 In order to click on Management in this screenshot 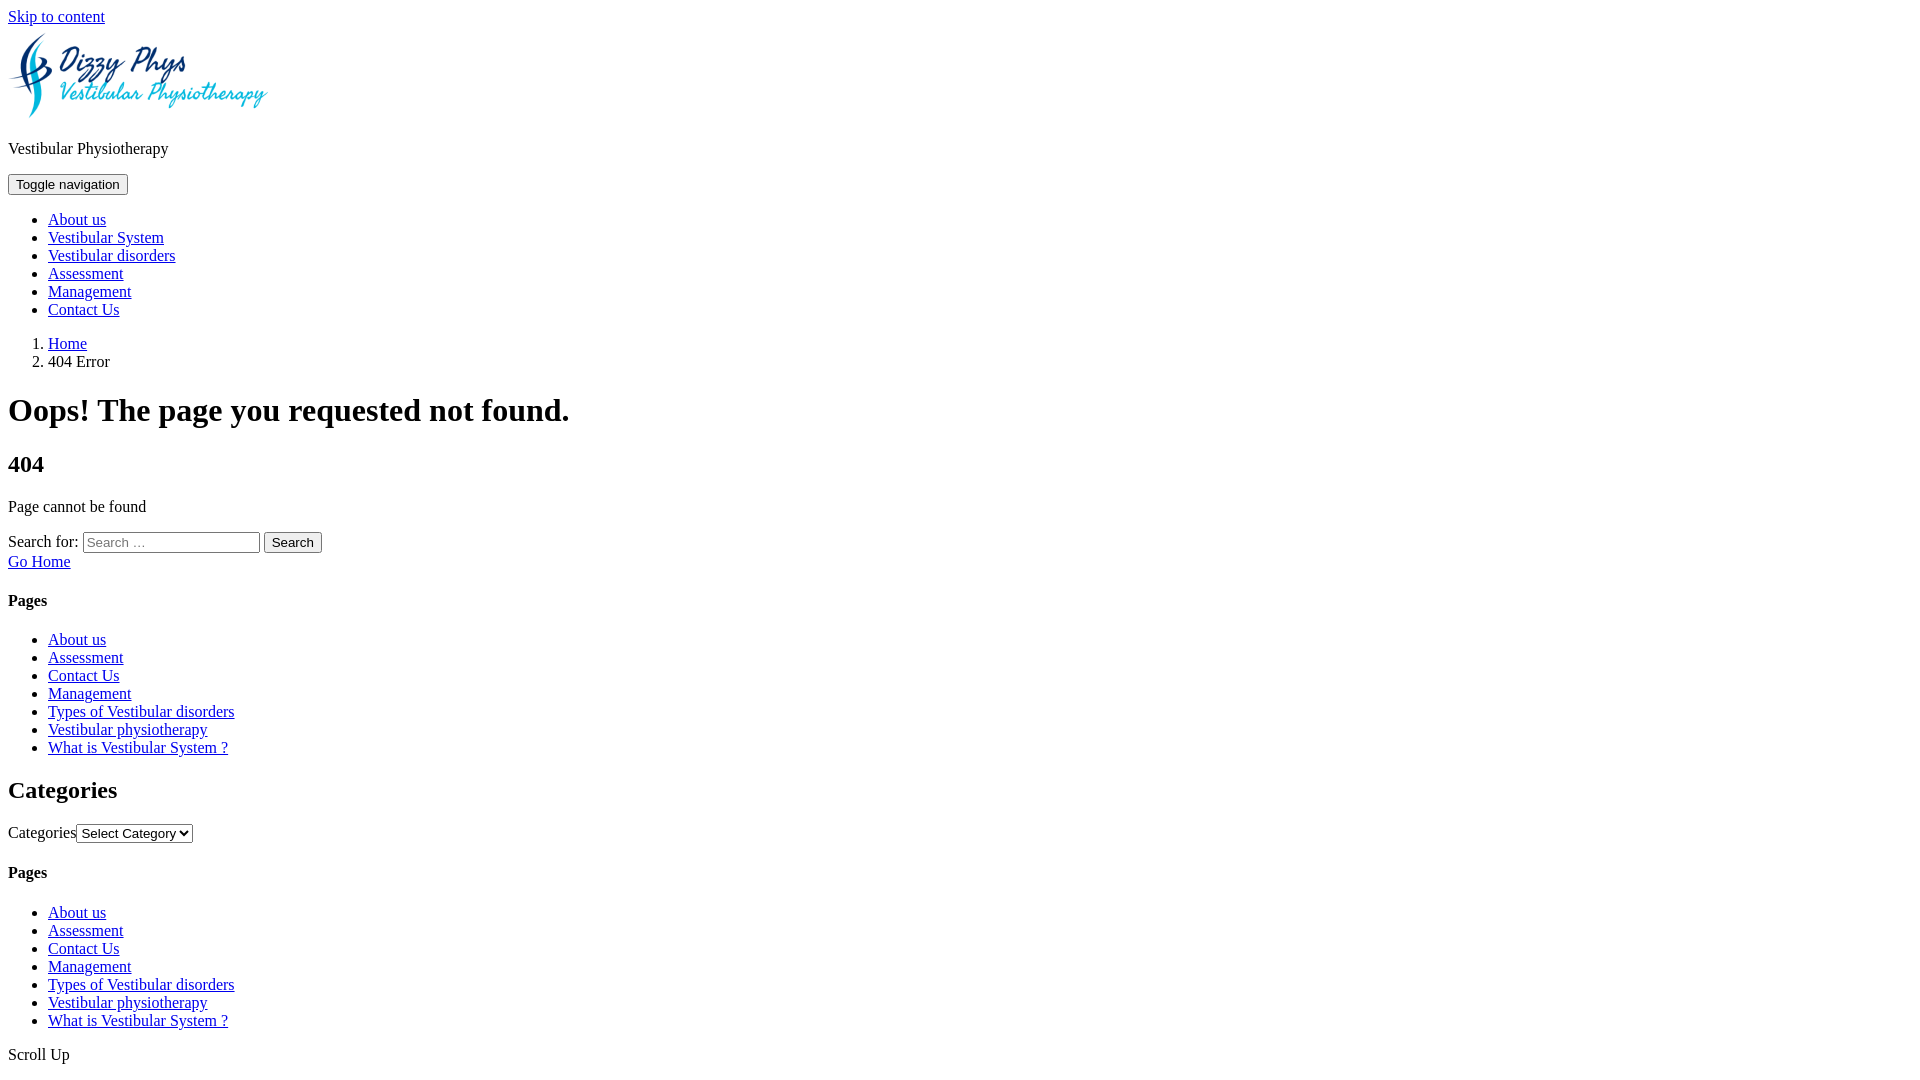, I will do `click(90, 694)`.